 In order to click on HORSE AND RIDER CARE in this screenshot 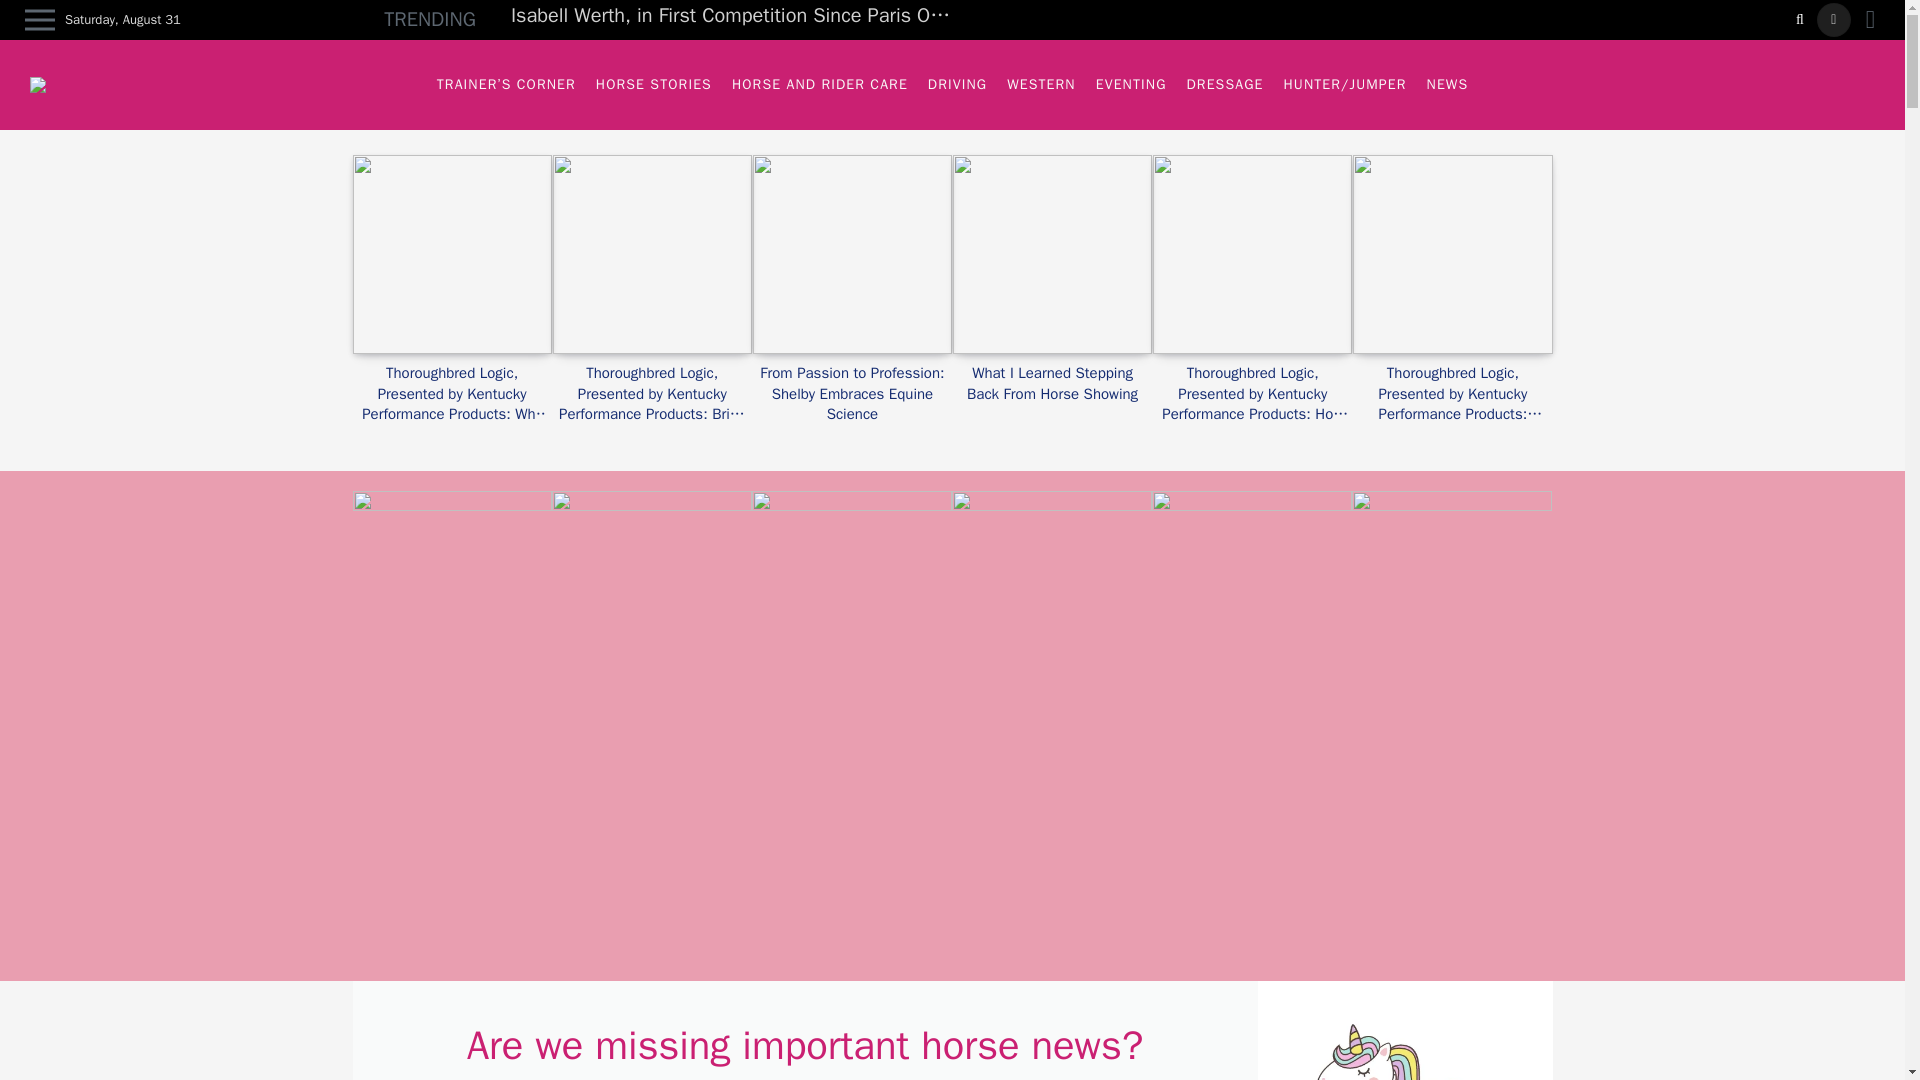, I will do `click(819, 84)`.